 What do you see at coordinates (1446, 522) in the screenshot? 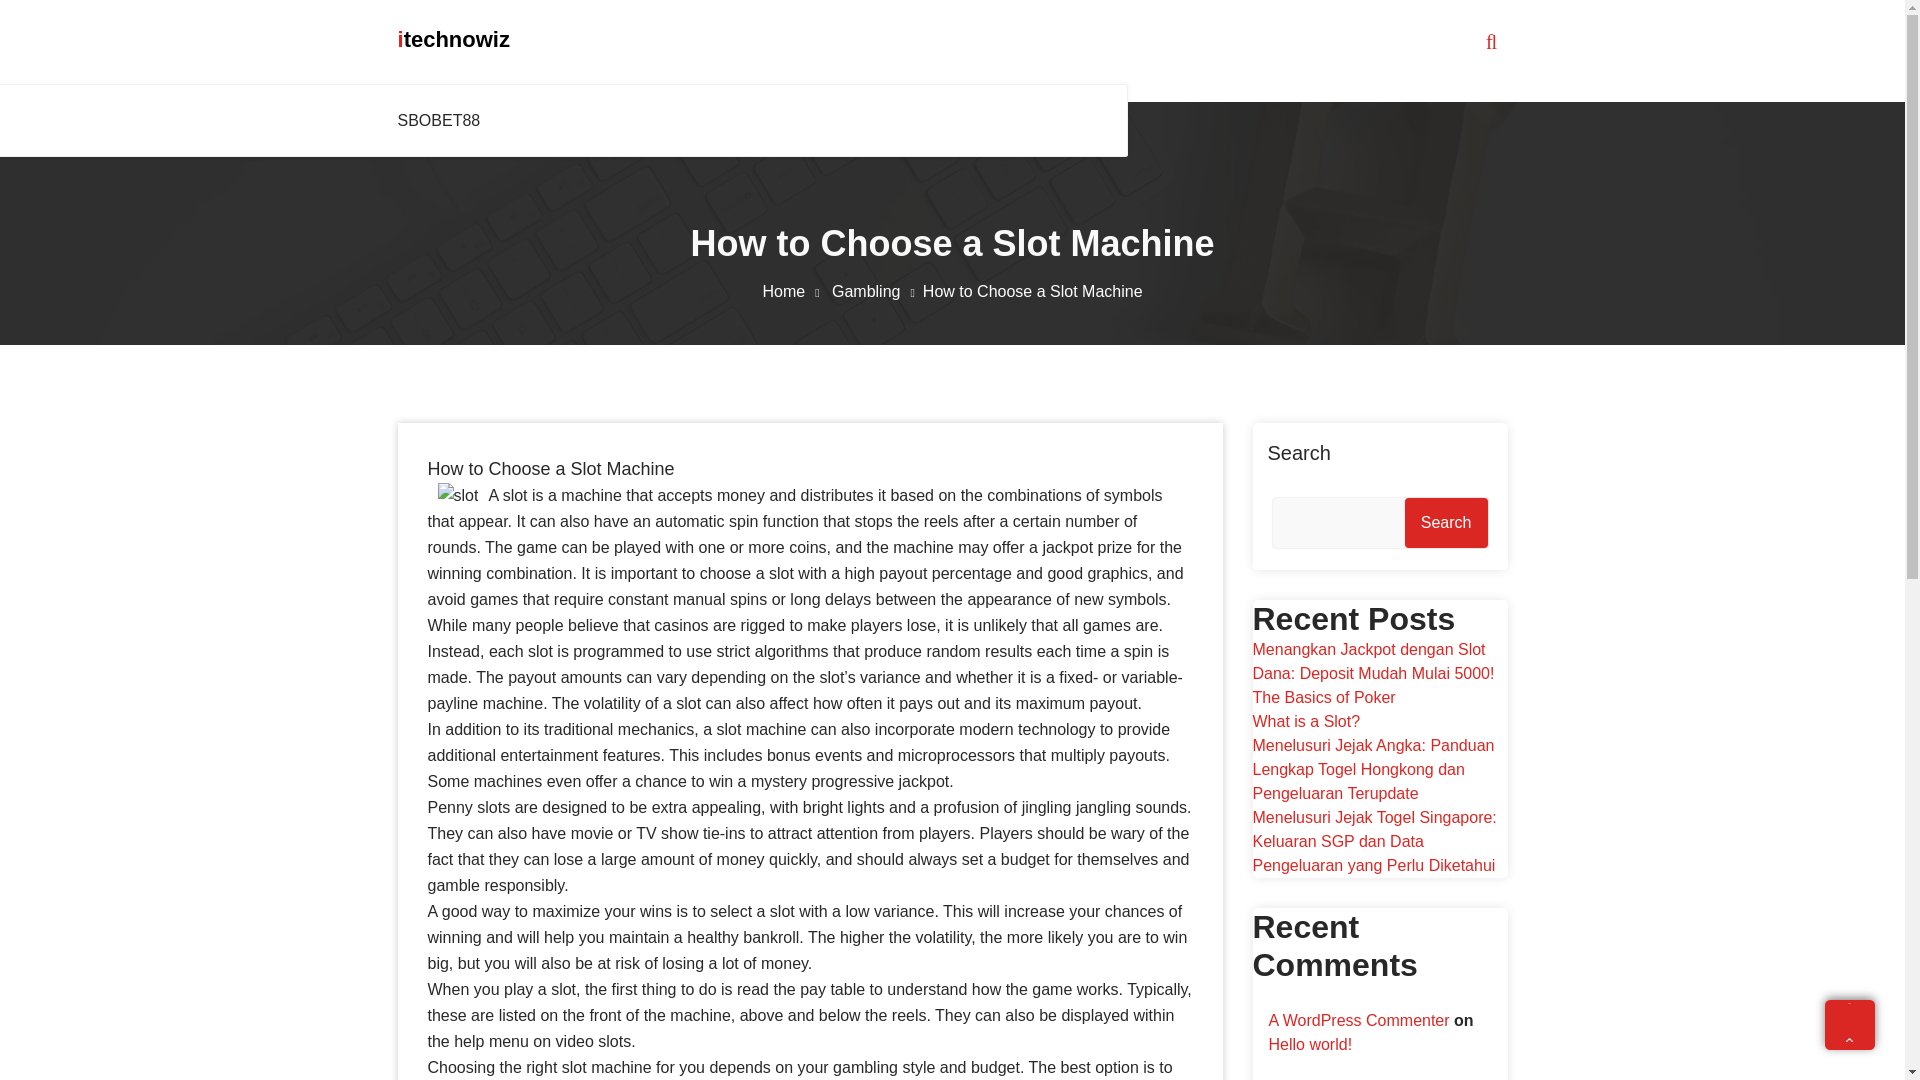
I see `Search` at bounding box center [1446, 522].